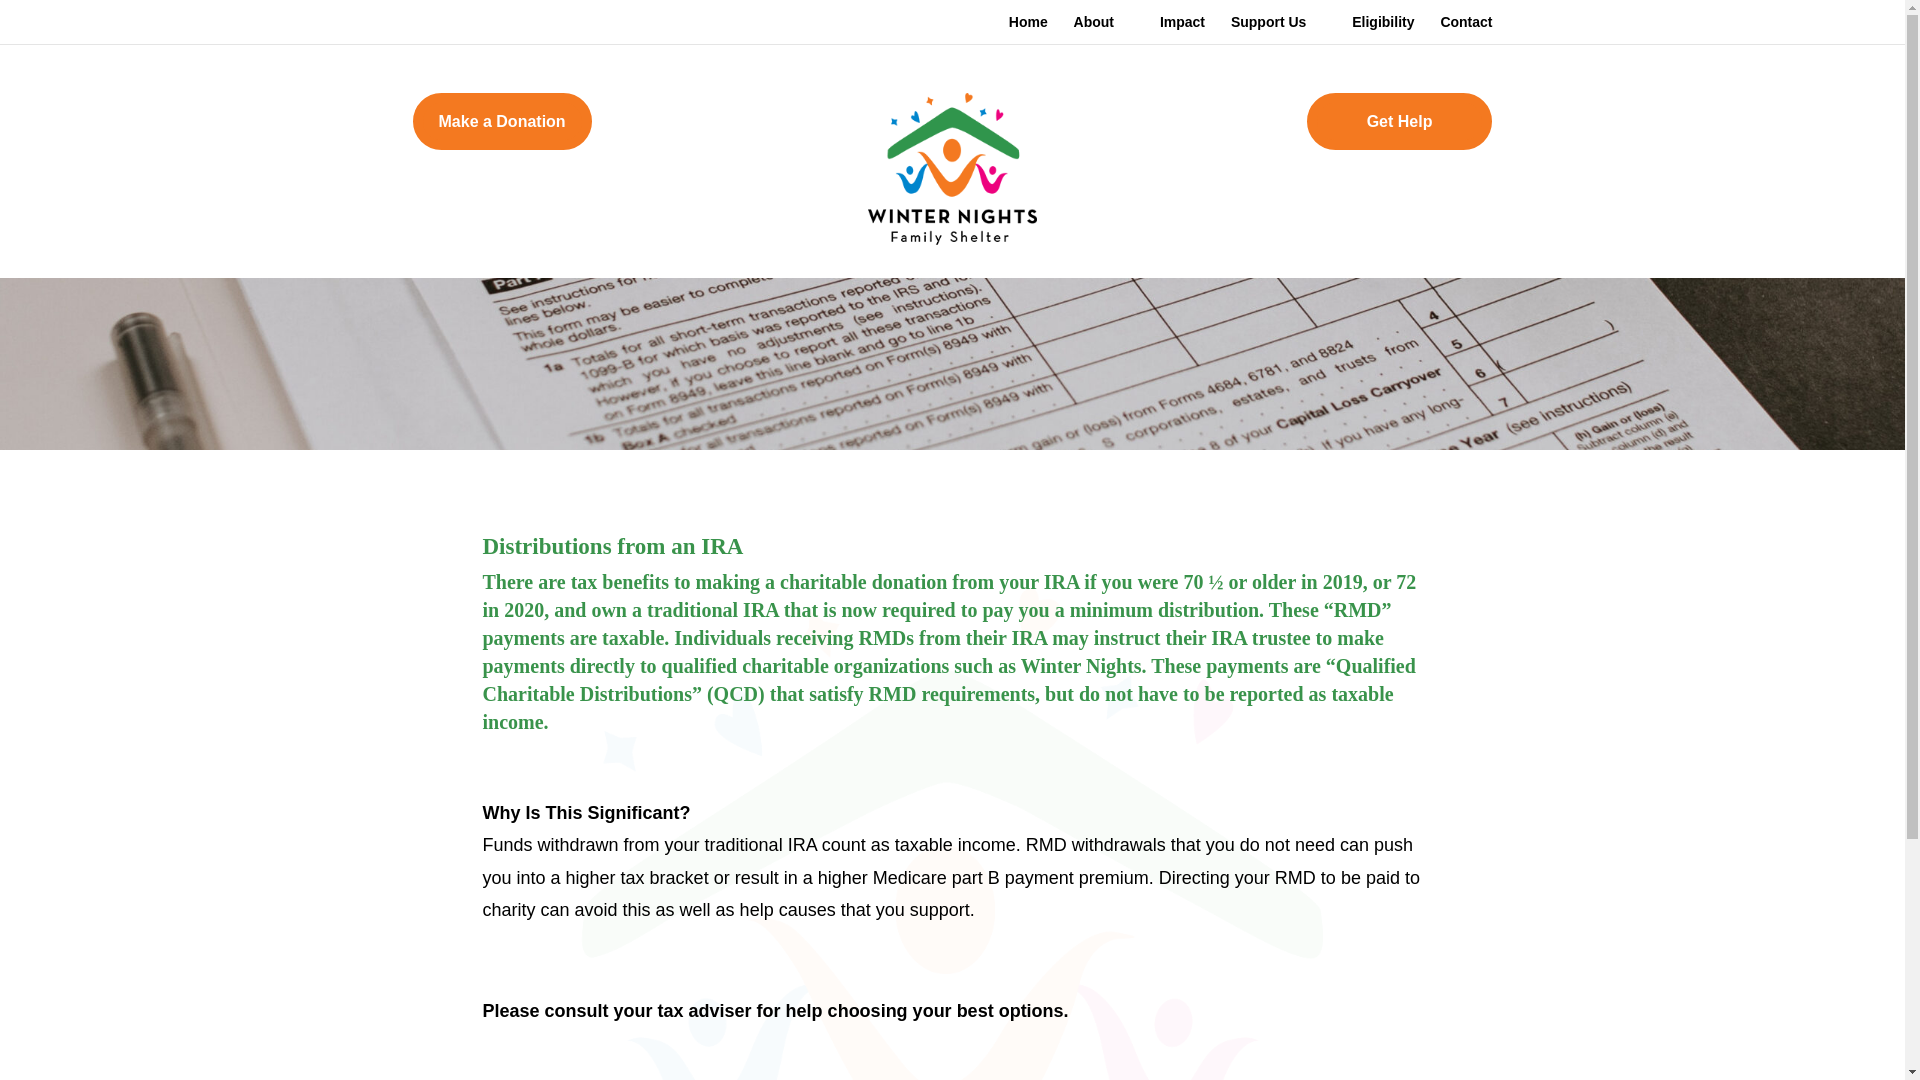  What do you see at coordinates (502, 121) in the screenshot?
I see `Make a Donation` at bounding box center [502, 121].